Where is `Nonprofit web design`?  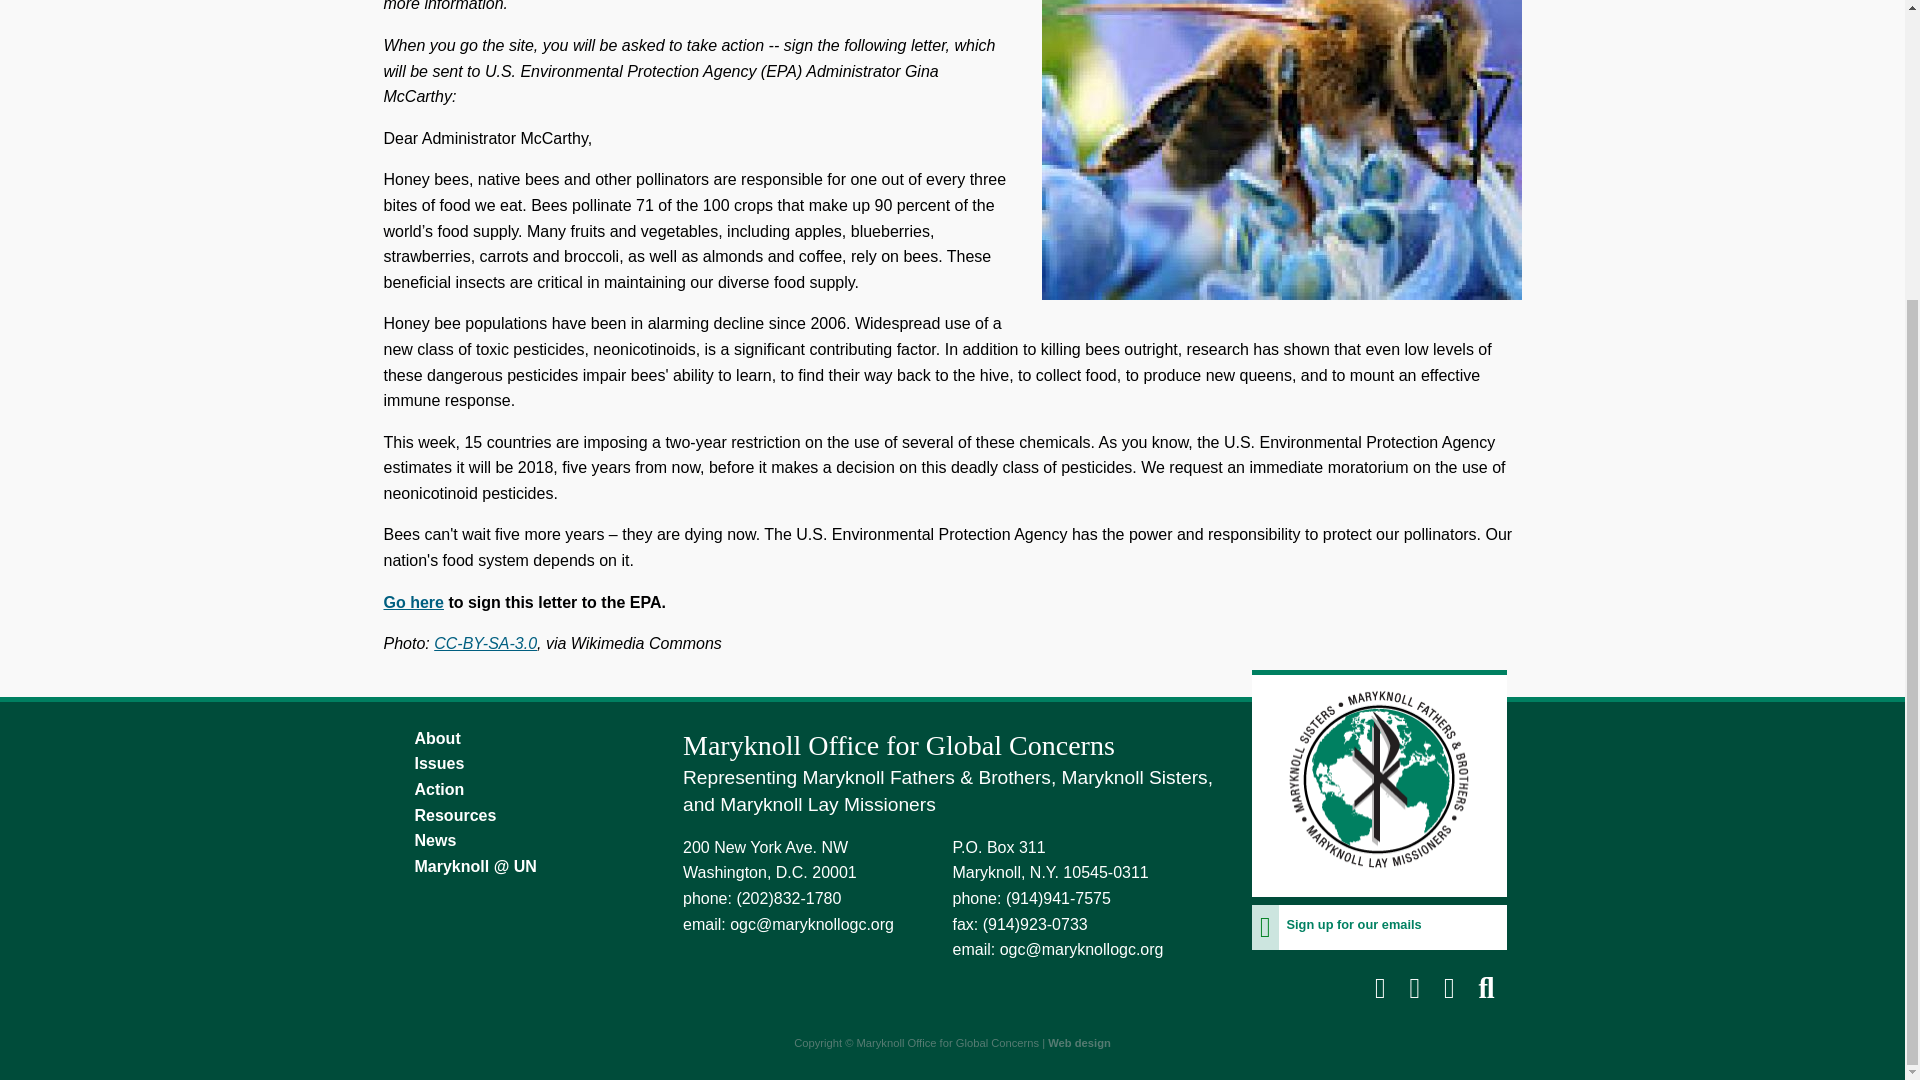
Nonprofit web design is located at coordinates (1080, 1042).